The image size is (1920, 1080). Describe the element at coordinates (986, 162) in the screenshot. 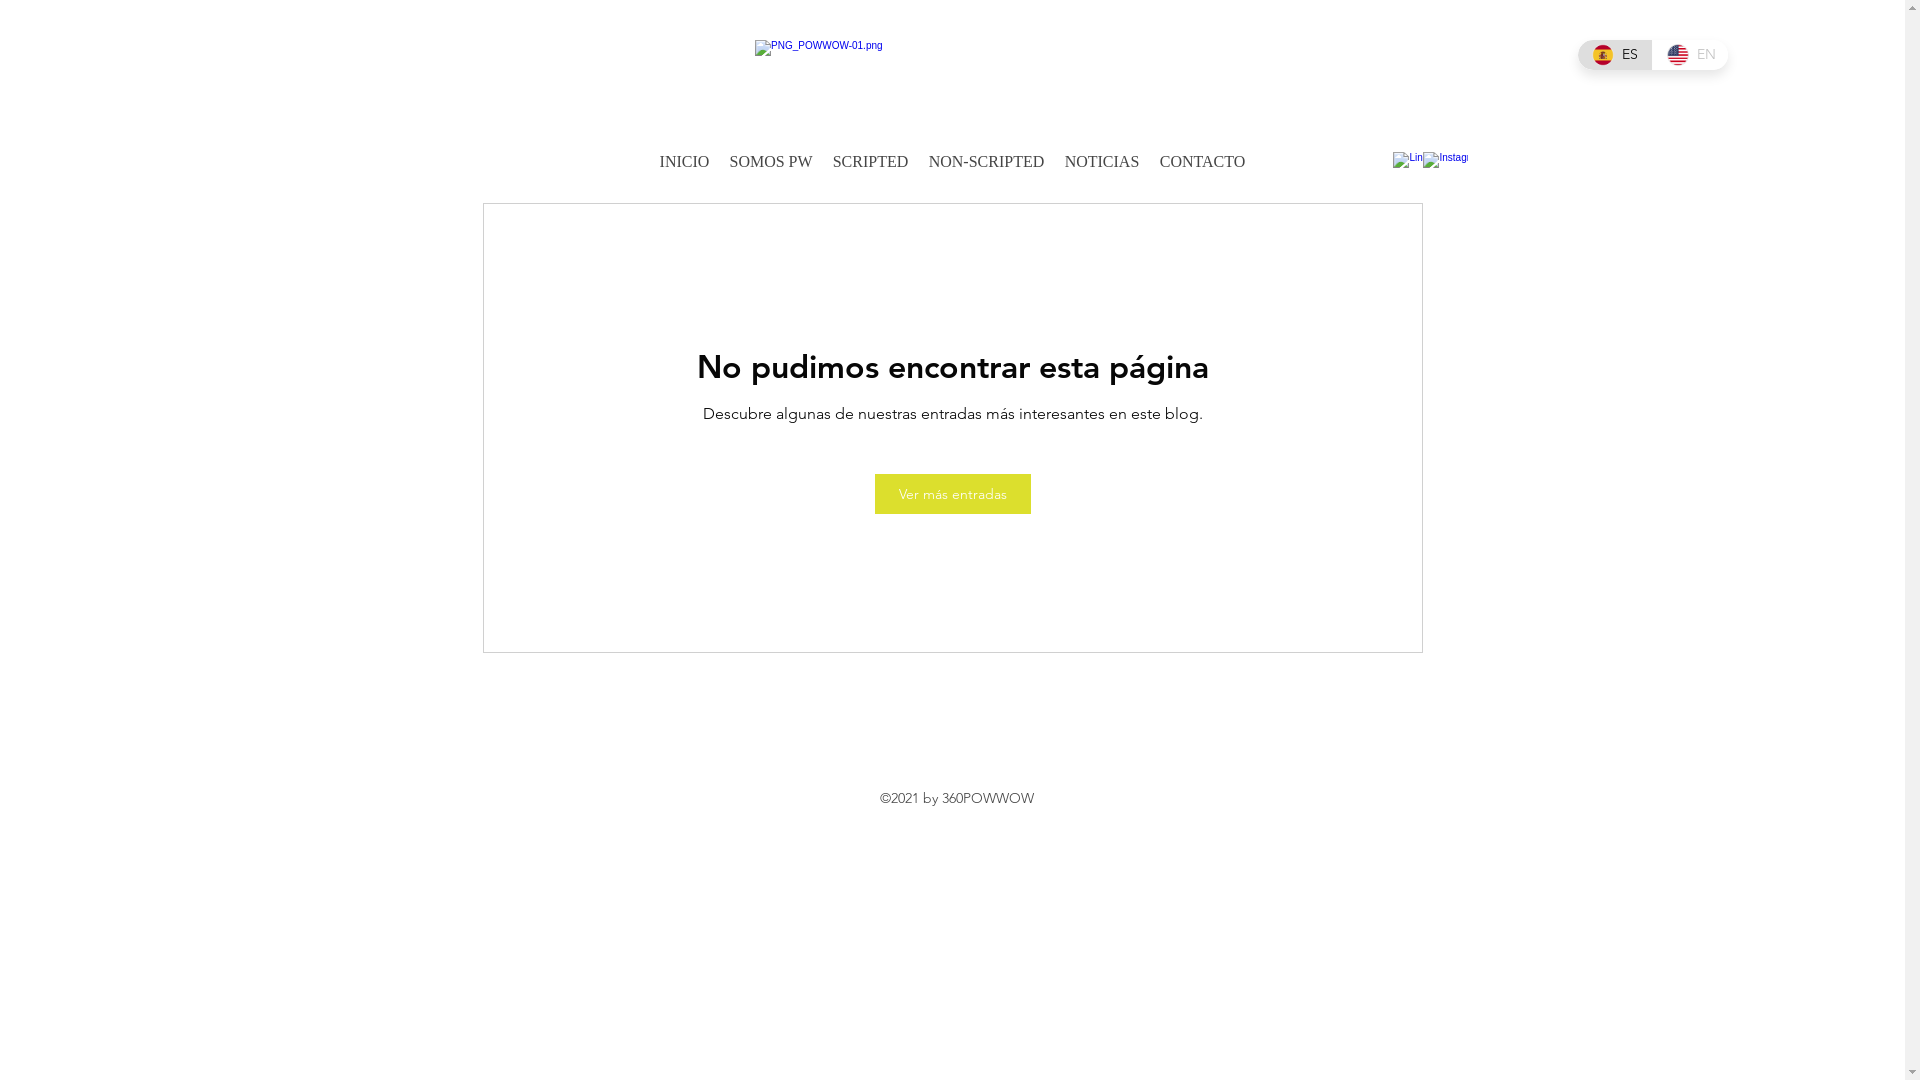

I see `NON-SCRIPTED` at that location.